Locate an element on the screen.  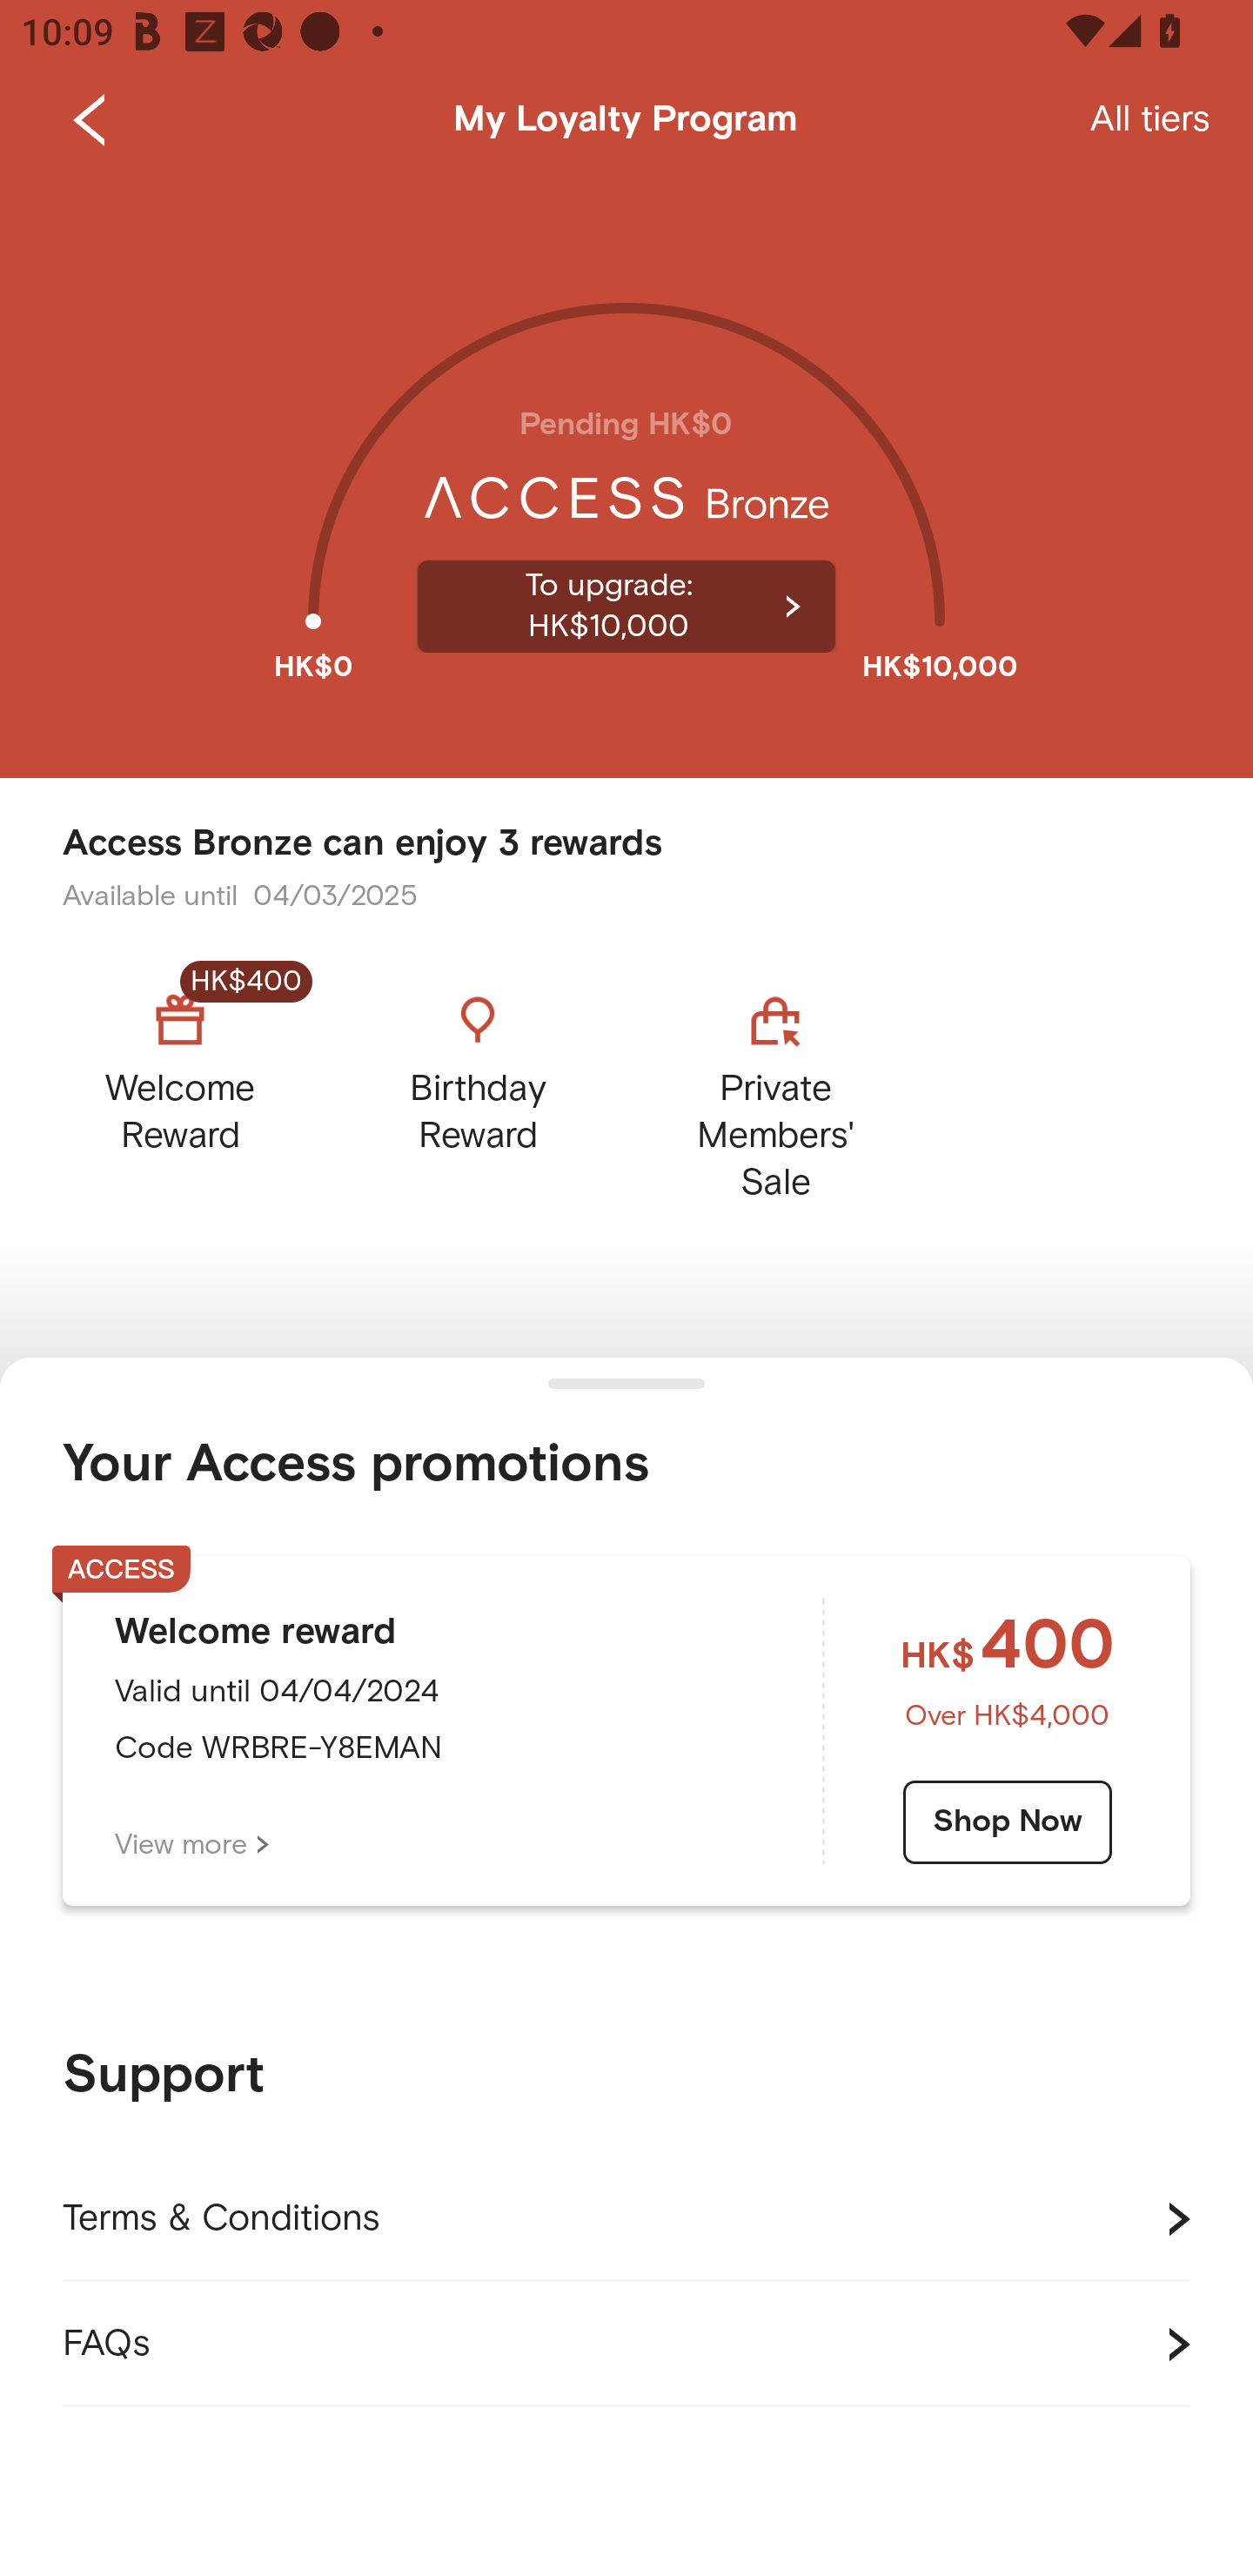
Terms & Conditions is located at coordinates (626, 2219).